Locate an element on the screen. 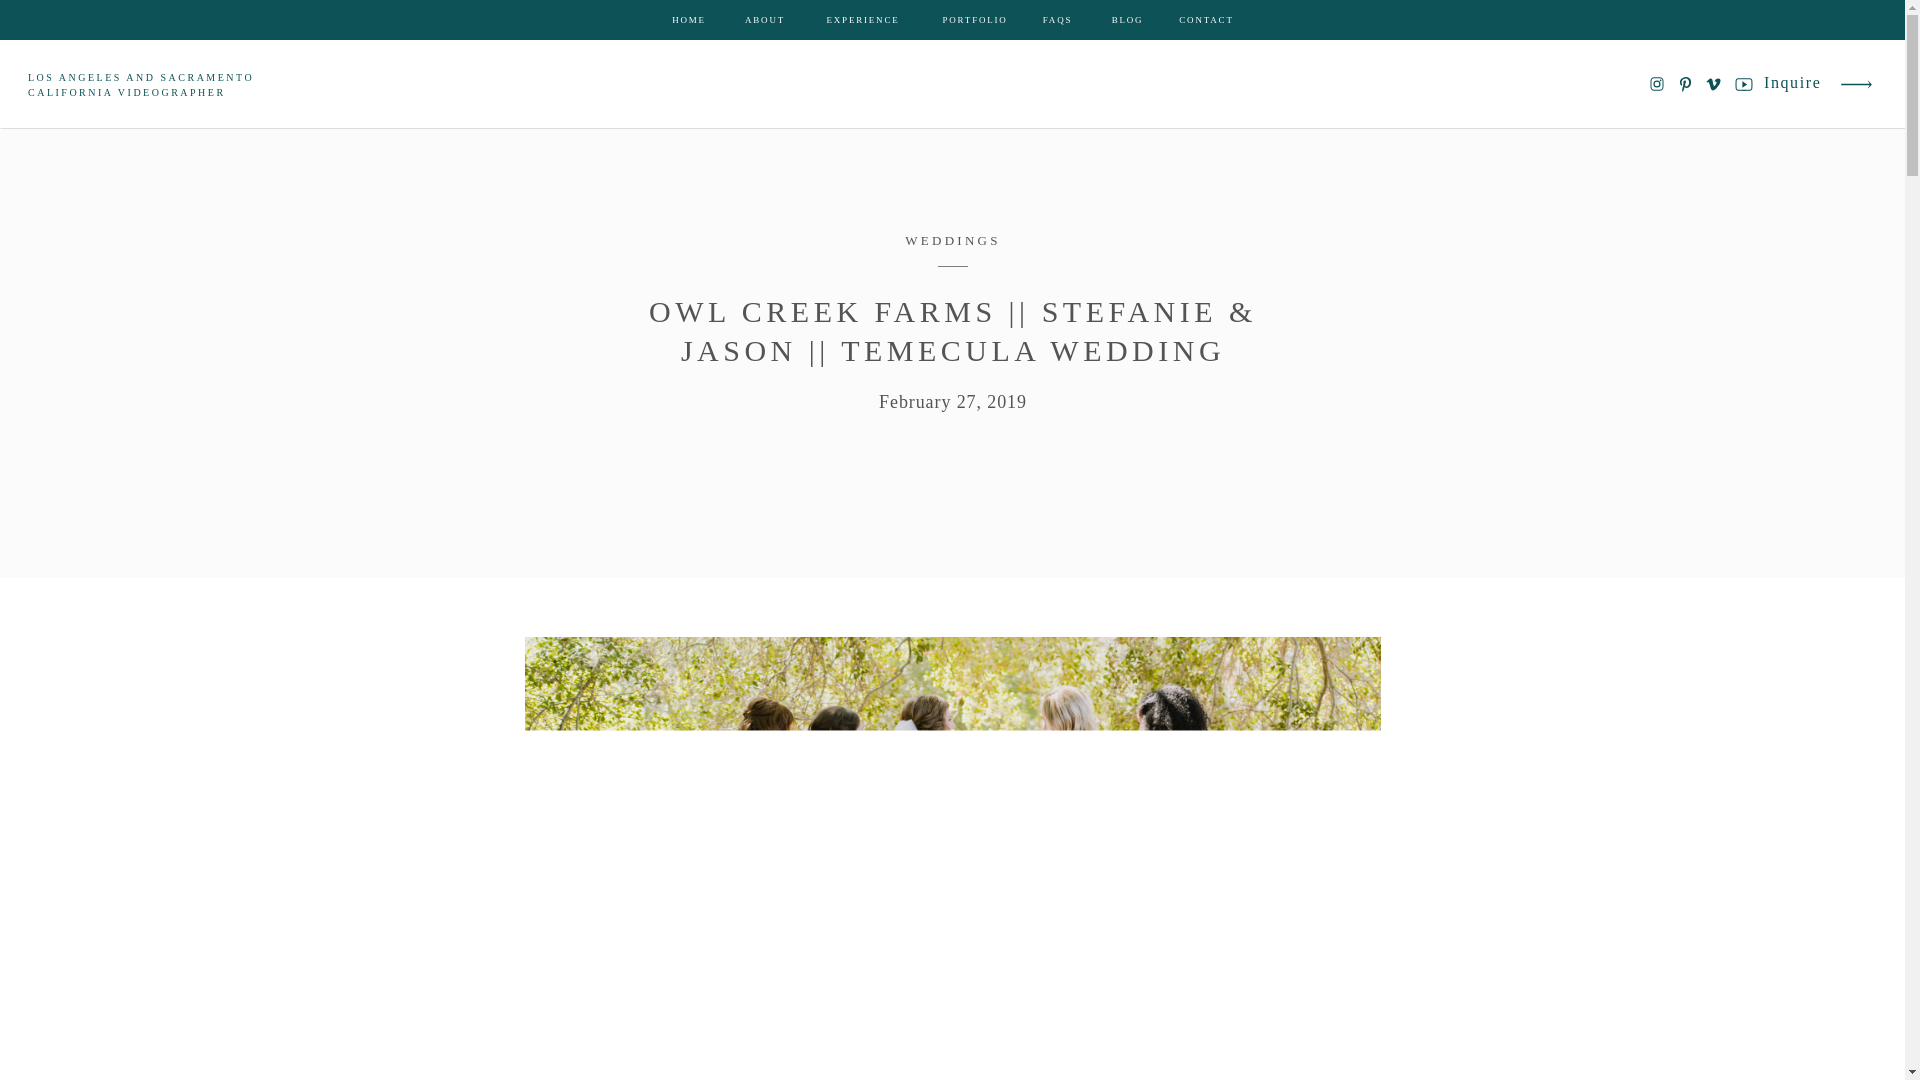 The height and width of the screenshot is (1080, 1920). PORTFOLIO is located at coordinates (974, 20).